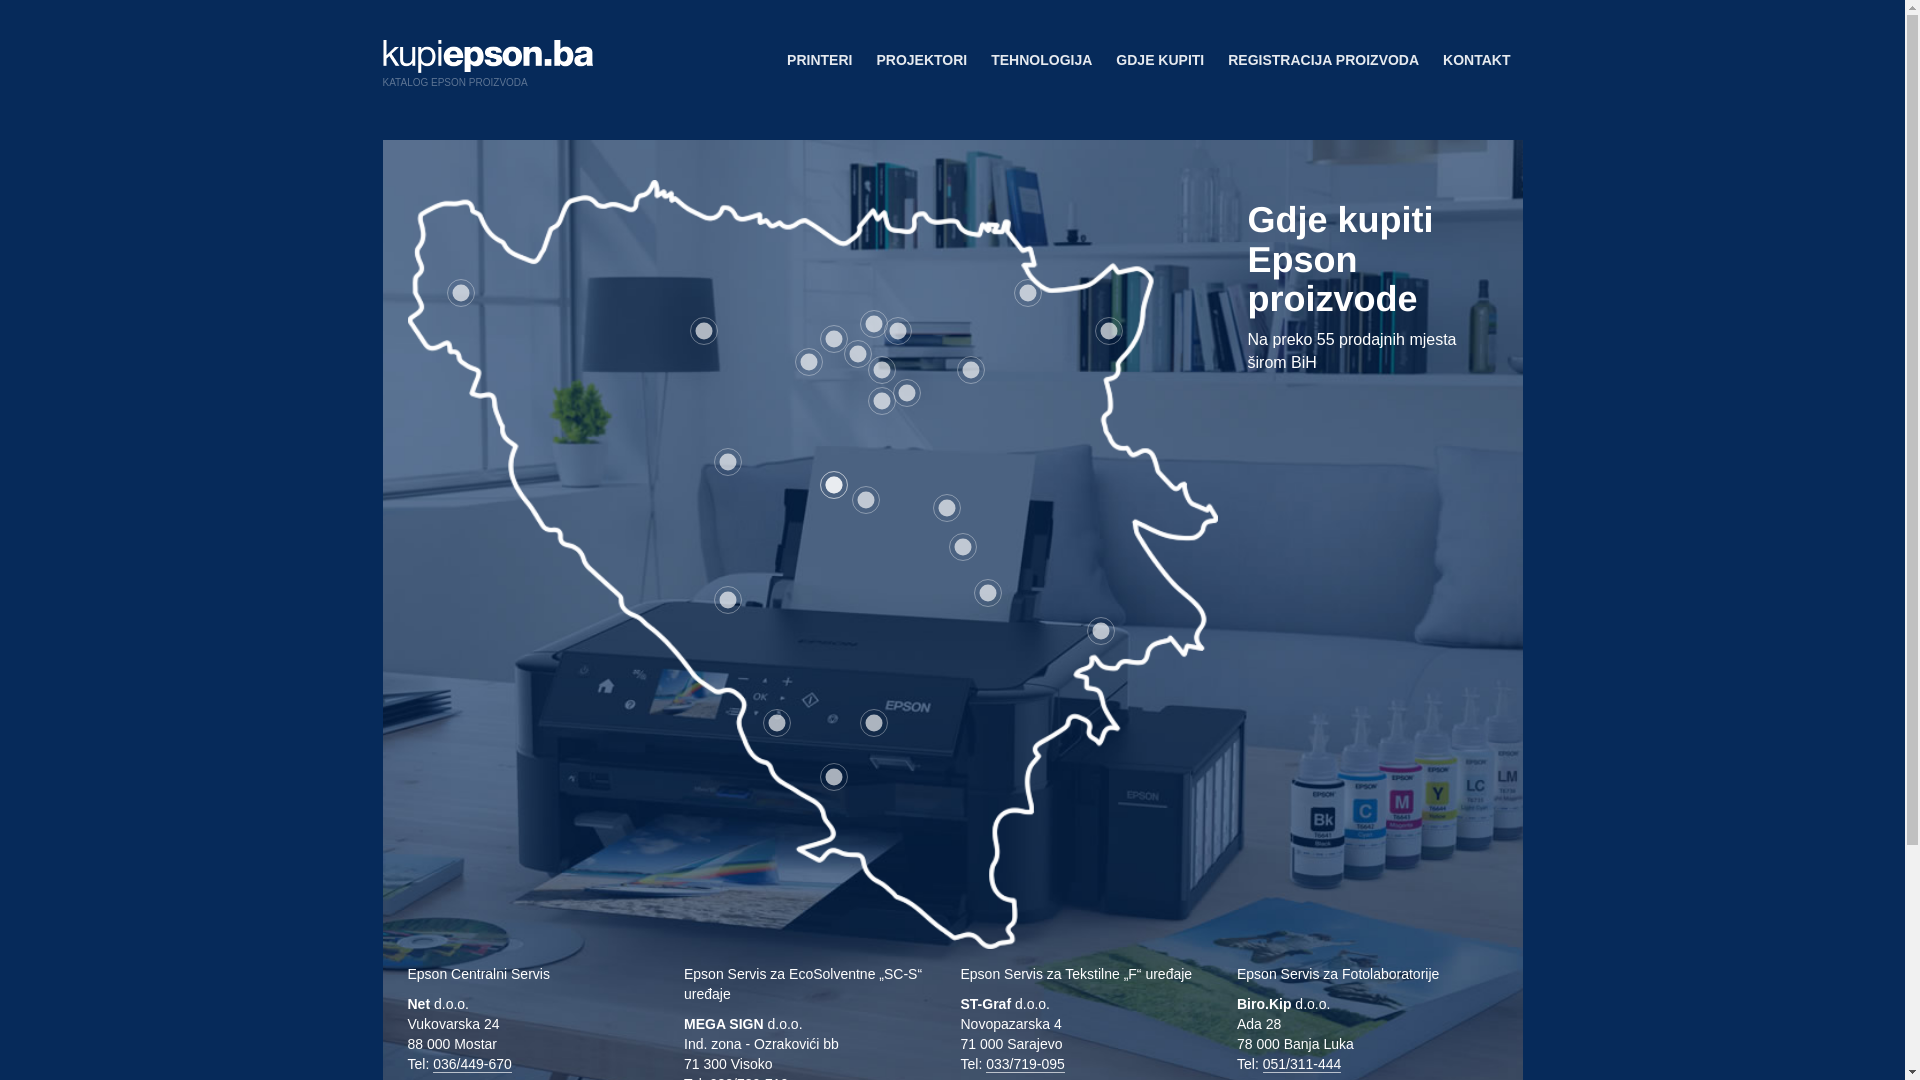  Describe the element at coordinates (922, 60) in the screenshot. I see `PROJEKTORI` at that location.